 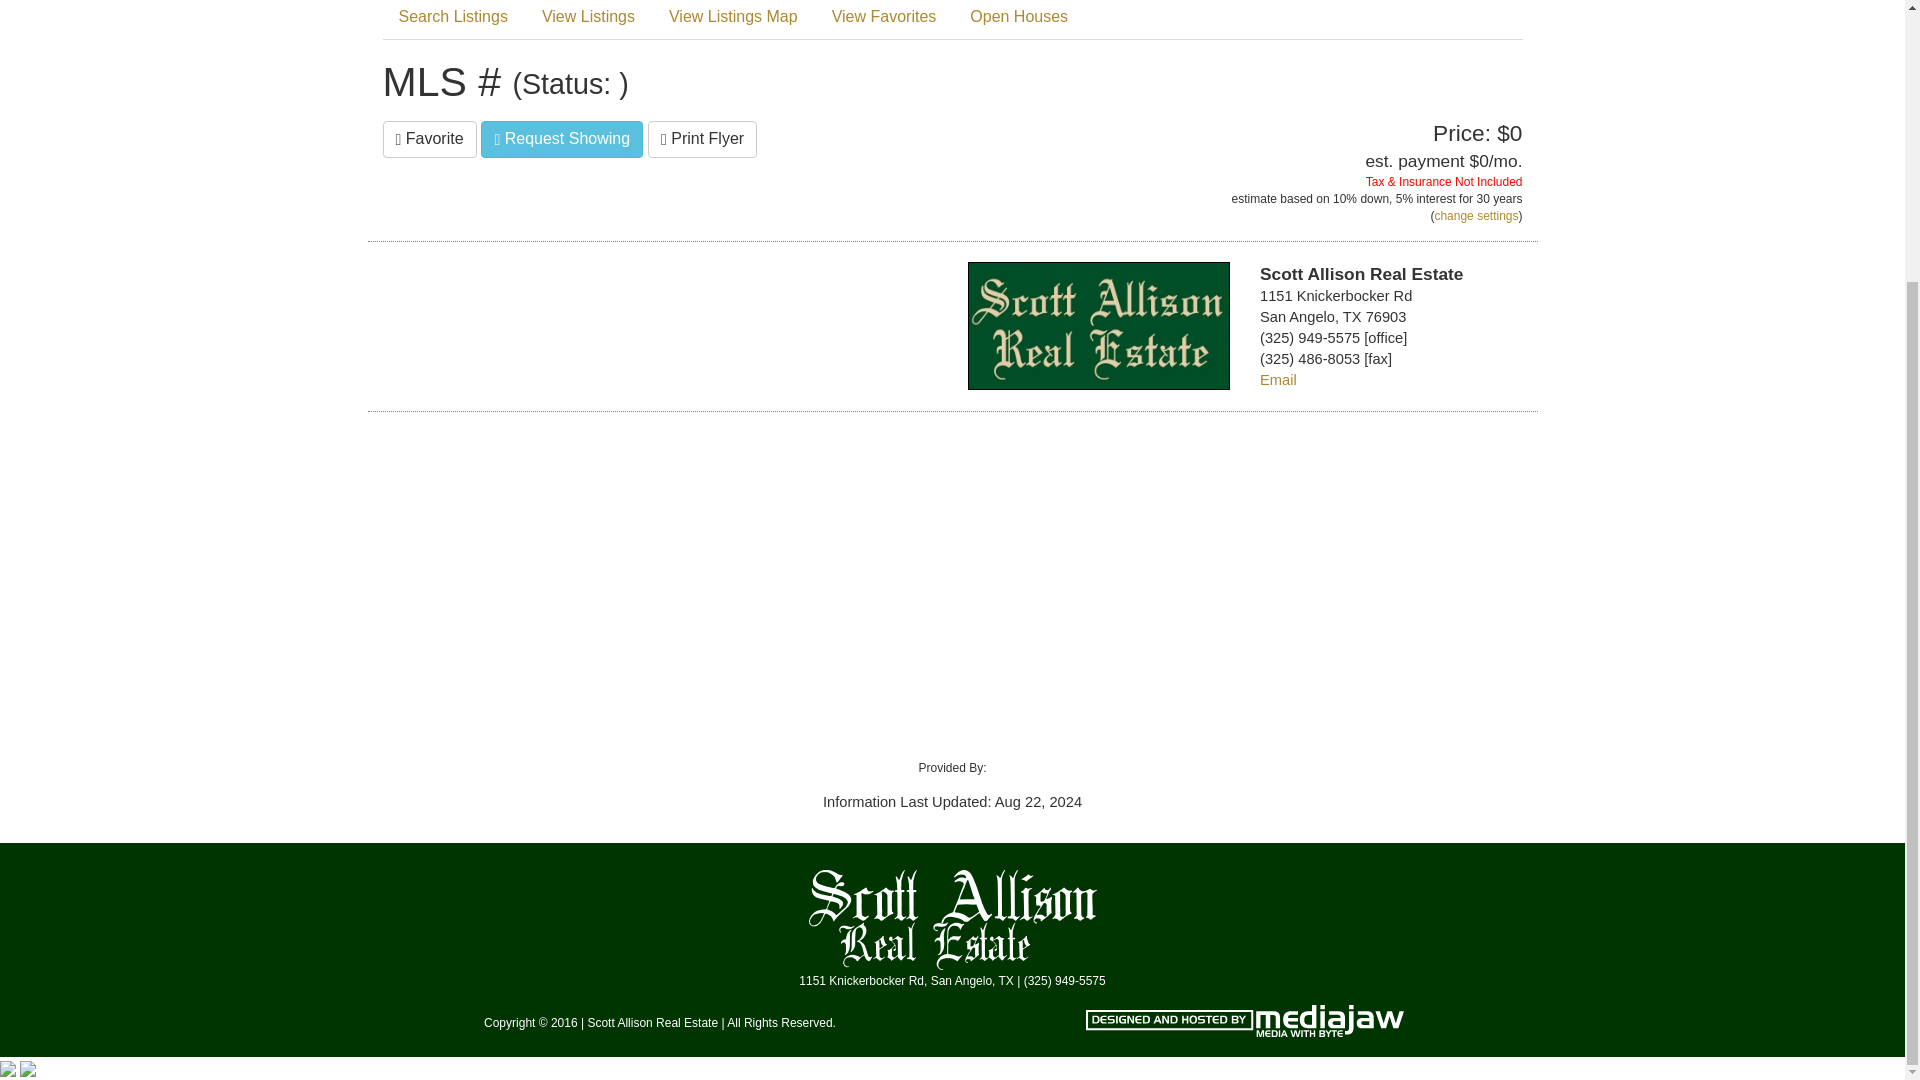 What do you see at coordinates (562, 138) in the screenshot?
I see `Request Showing` at bounding box center [562, 138].